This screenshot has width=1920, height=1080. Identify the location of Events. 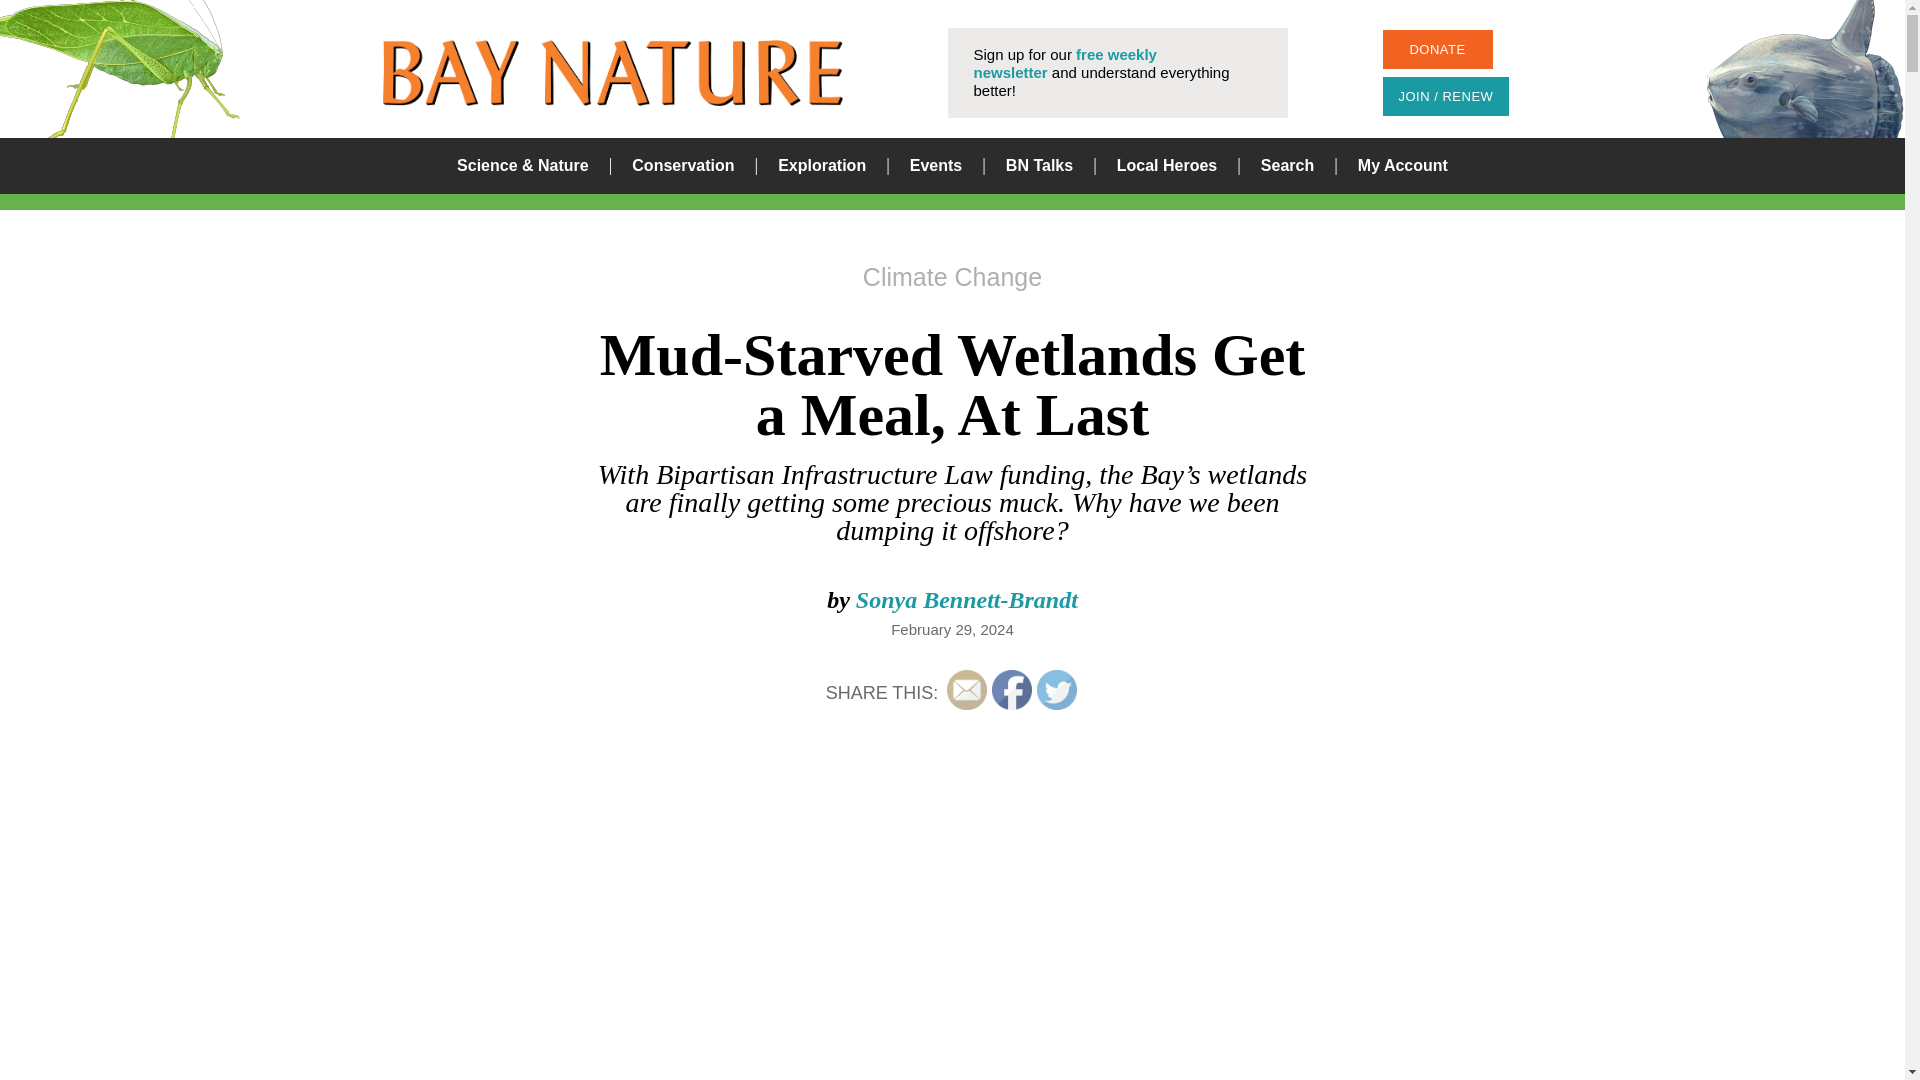
(936, 166).